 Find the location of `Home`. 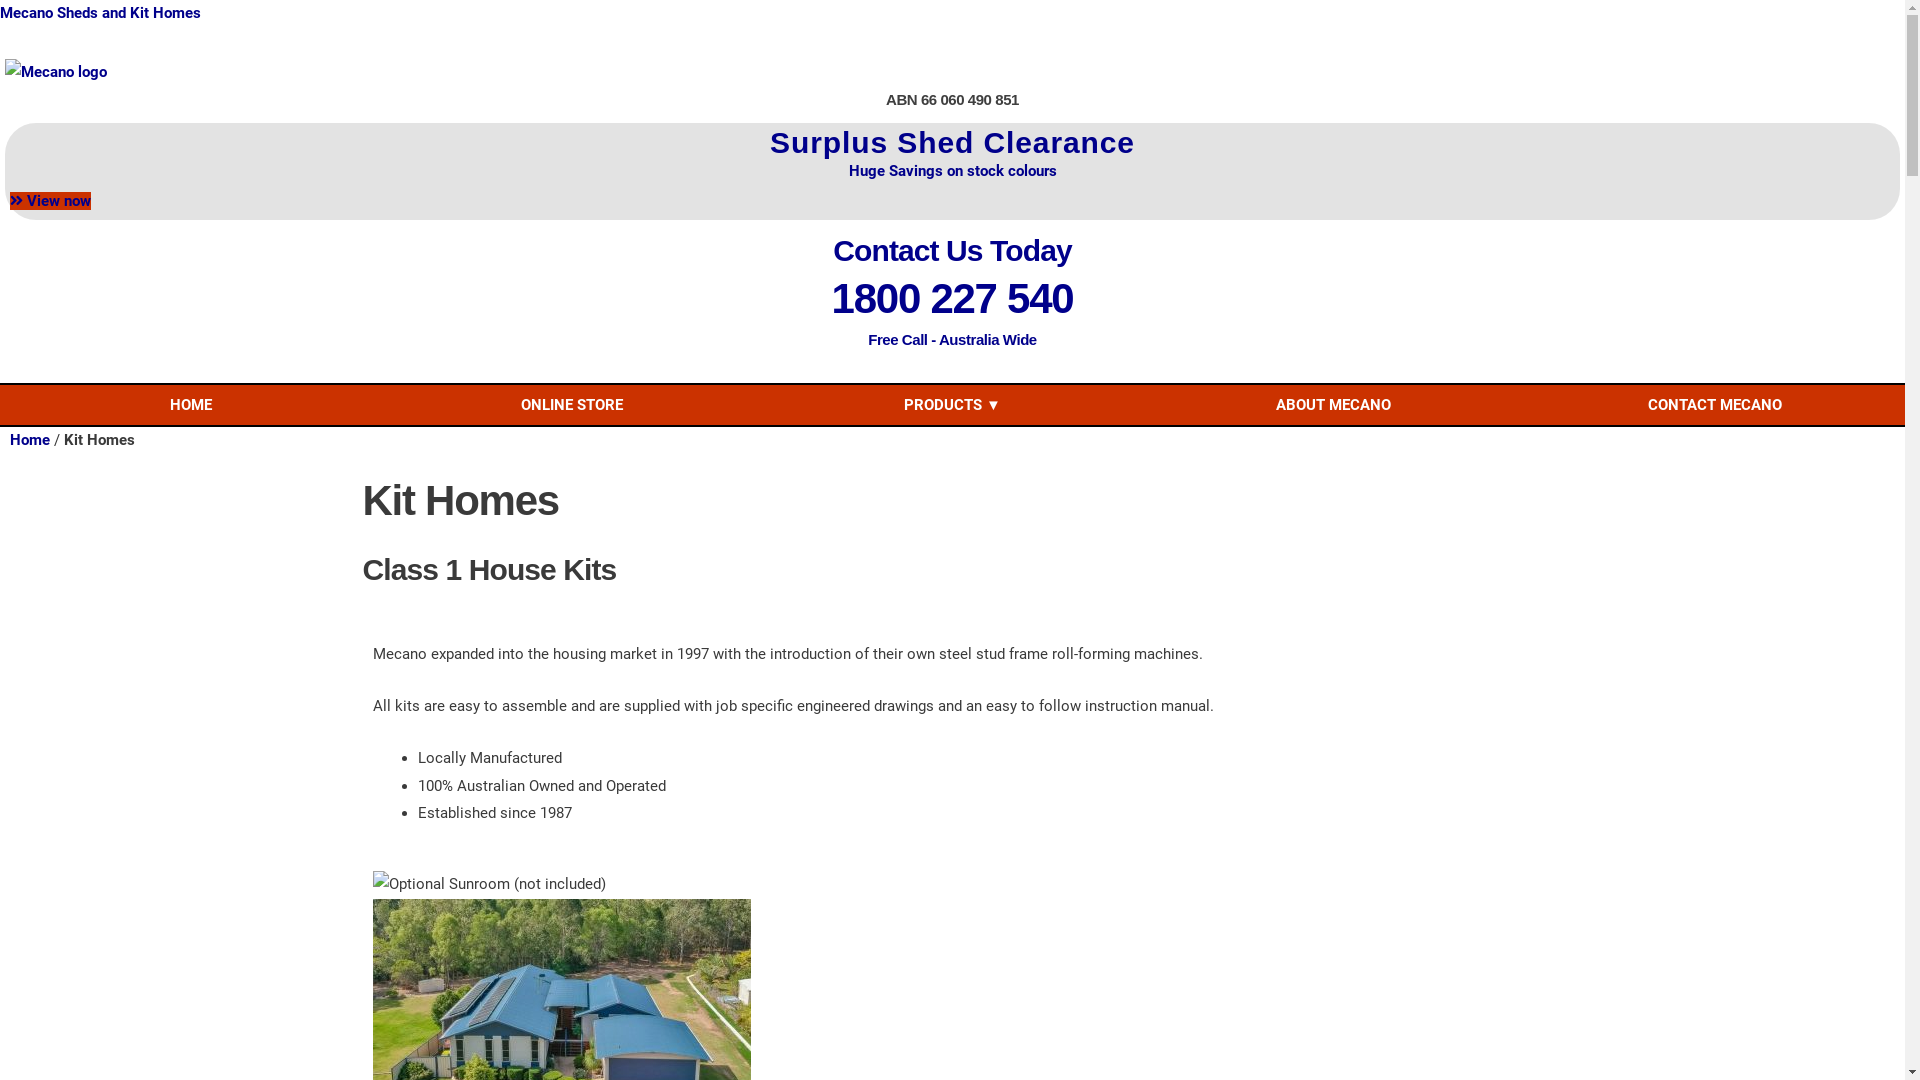

Home is located at coordinates (30, 440).